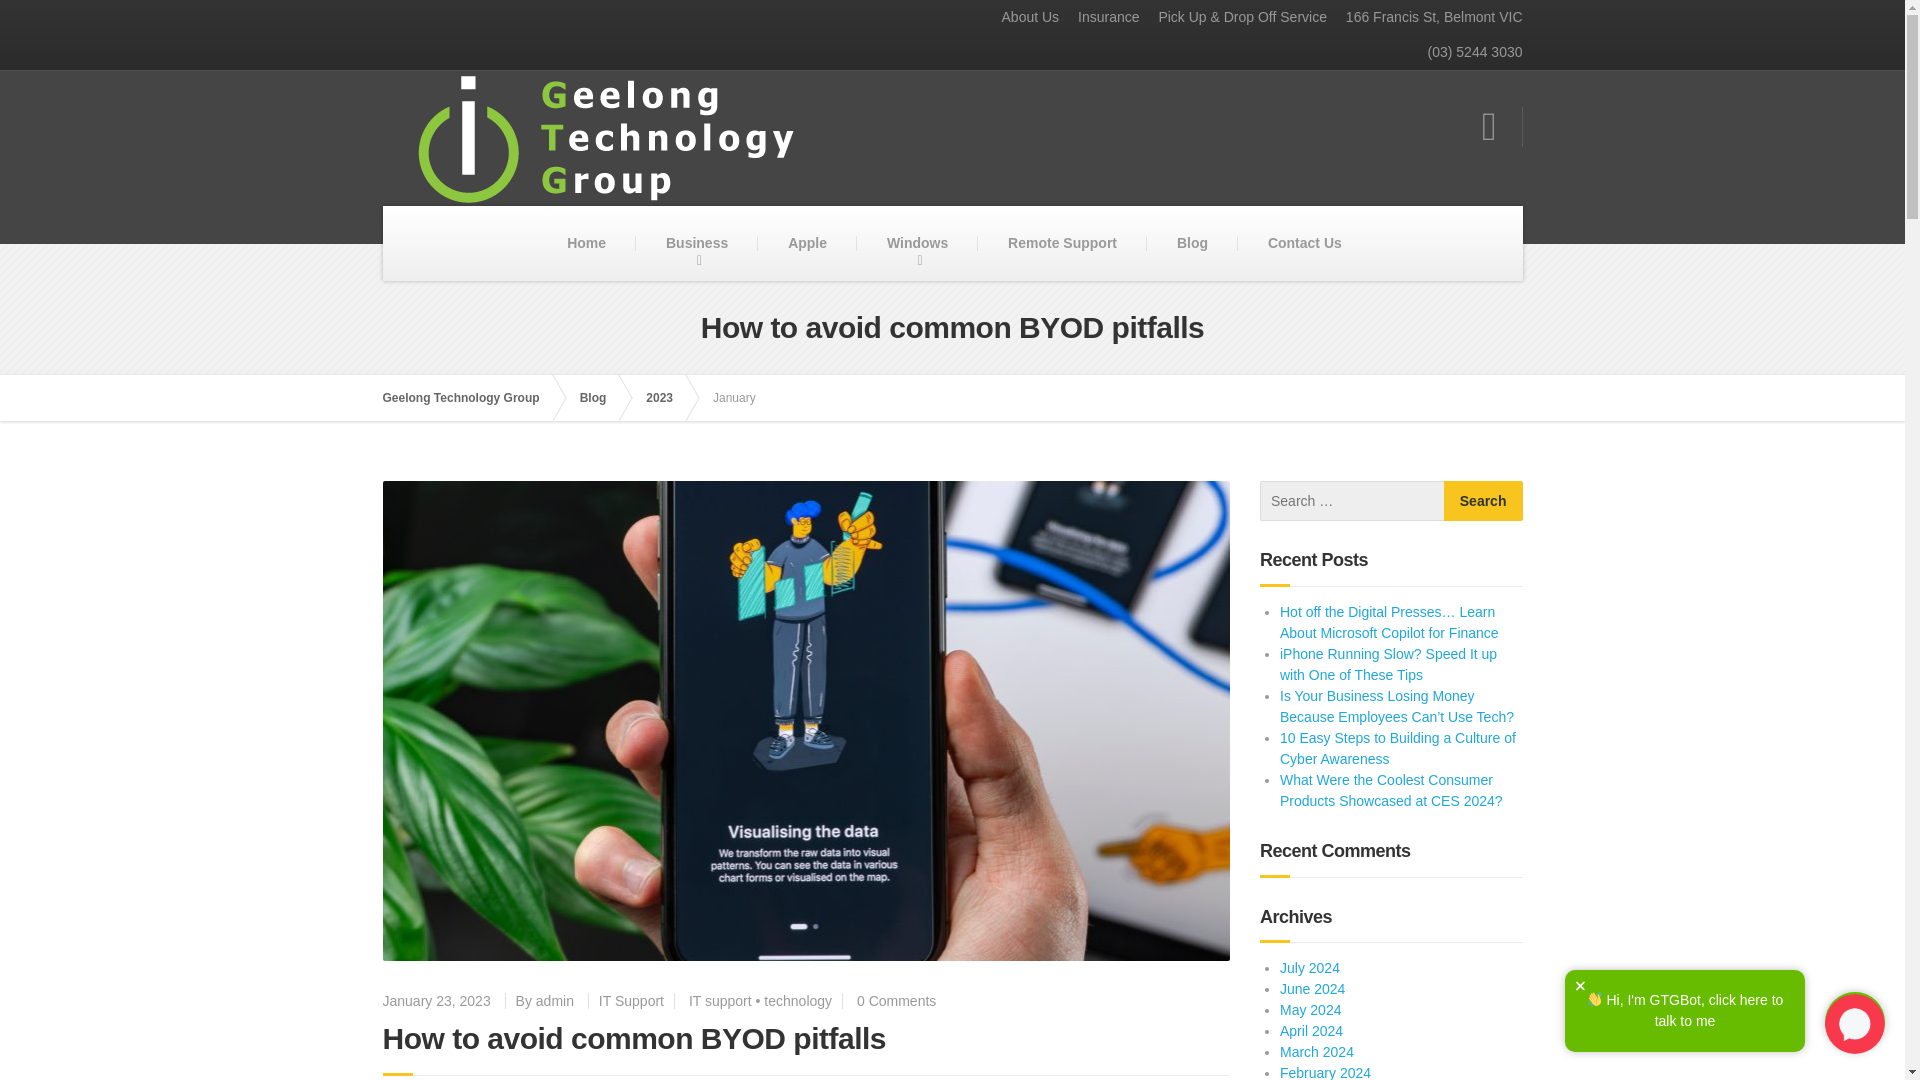 The width and height of the screenshot is (1920, 1080). Describe the element at coordinates (470, 398) in the screenshot. I see `Go to Geelong Technology Group.` at that location.